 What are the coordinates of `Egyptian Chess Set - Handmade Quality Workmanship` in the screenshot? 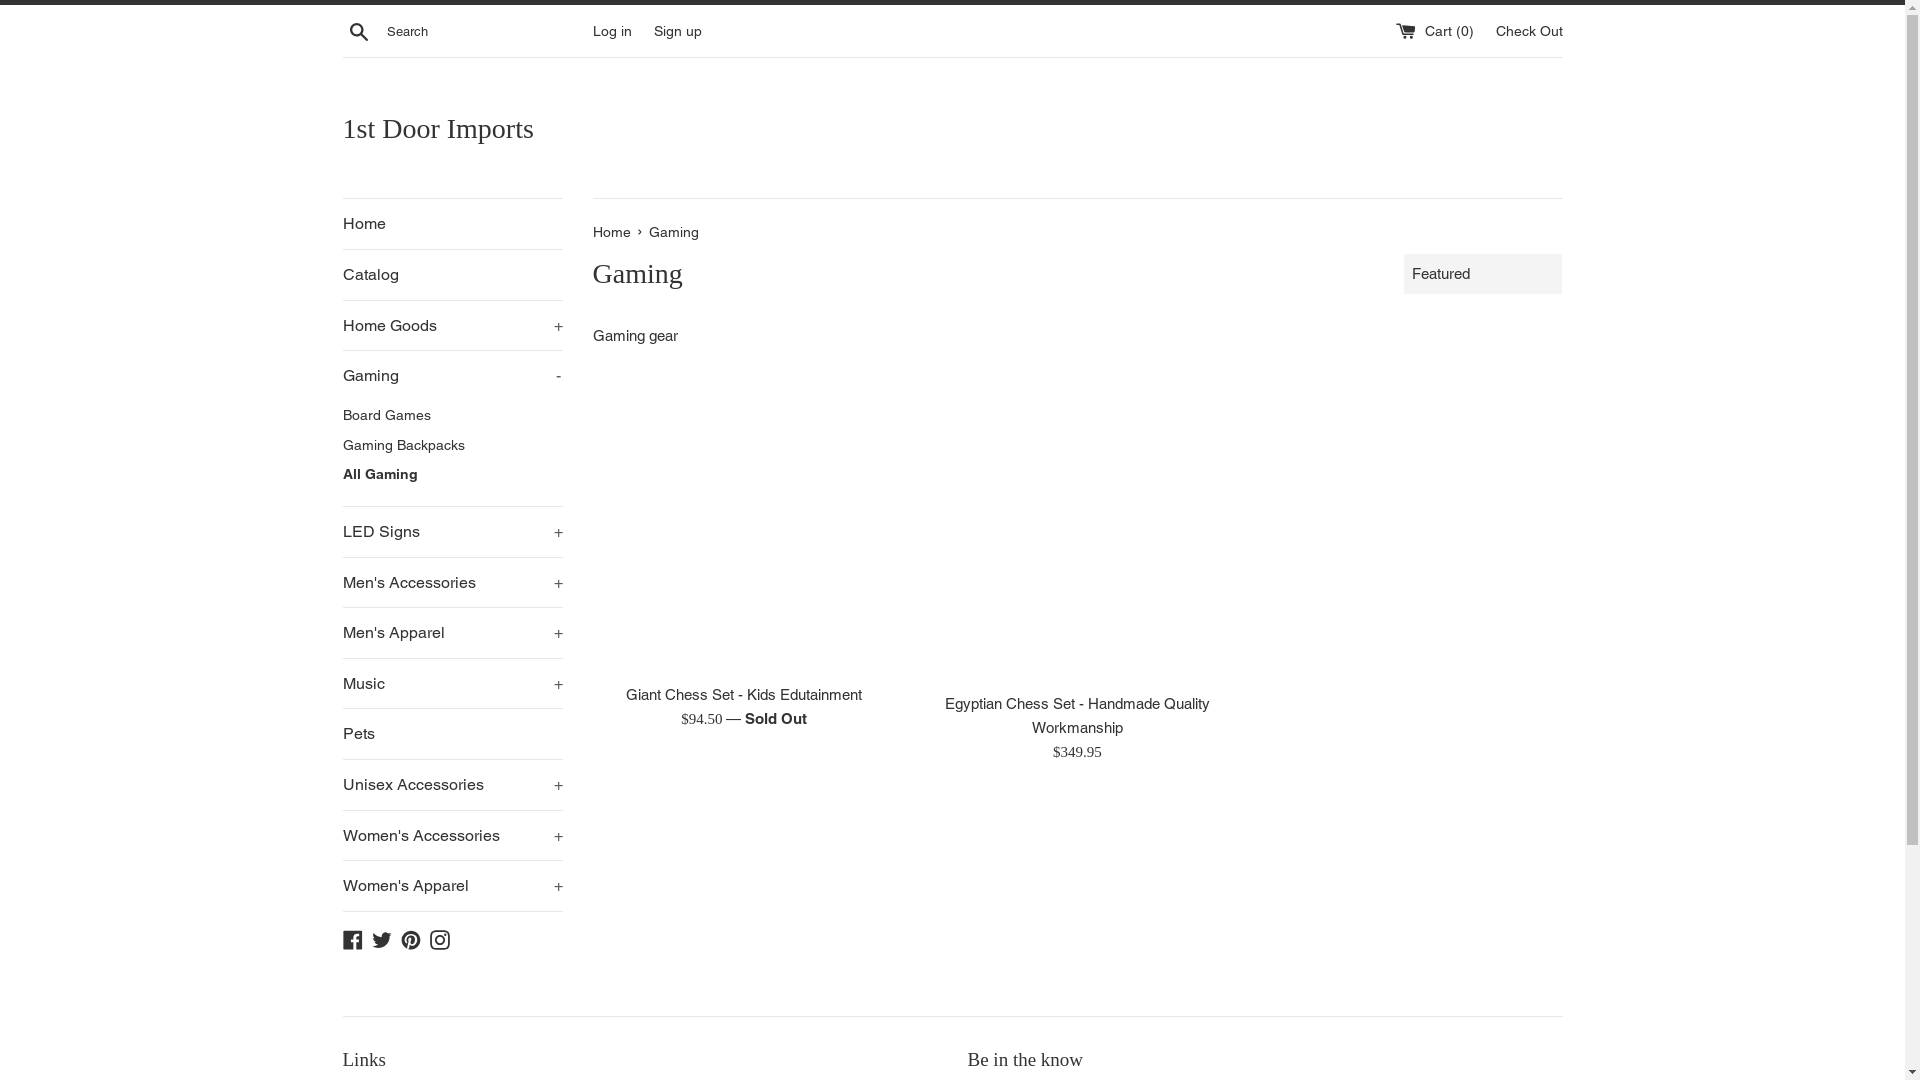 It's located at (1078, 530).